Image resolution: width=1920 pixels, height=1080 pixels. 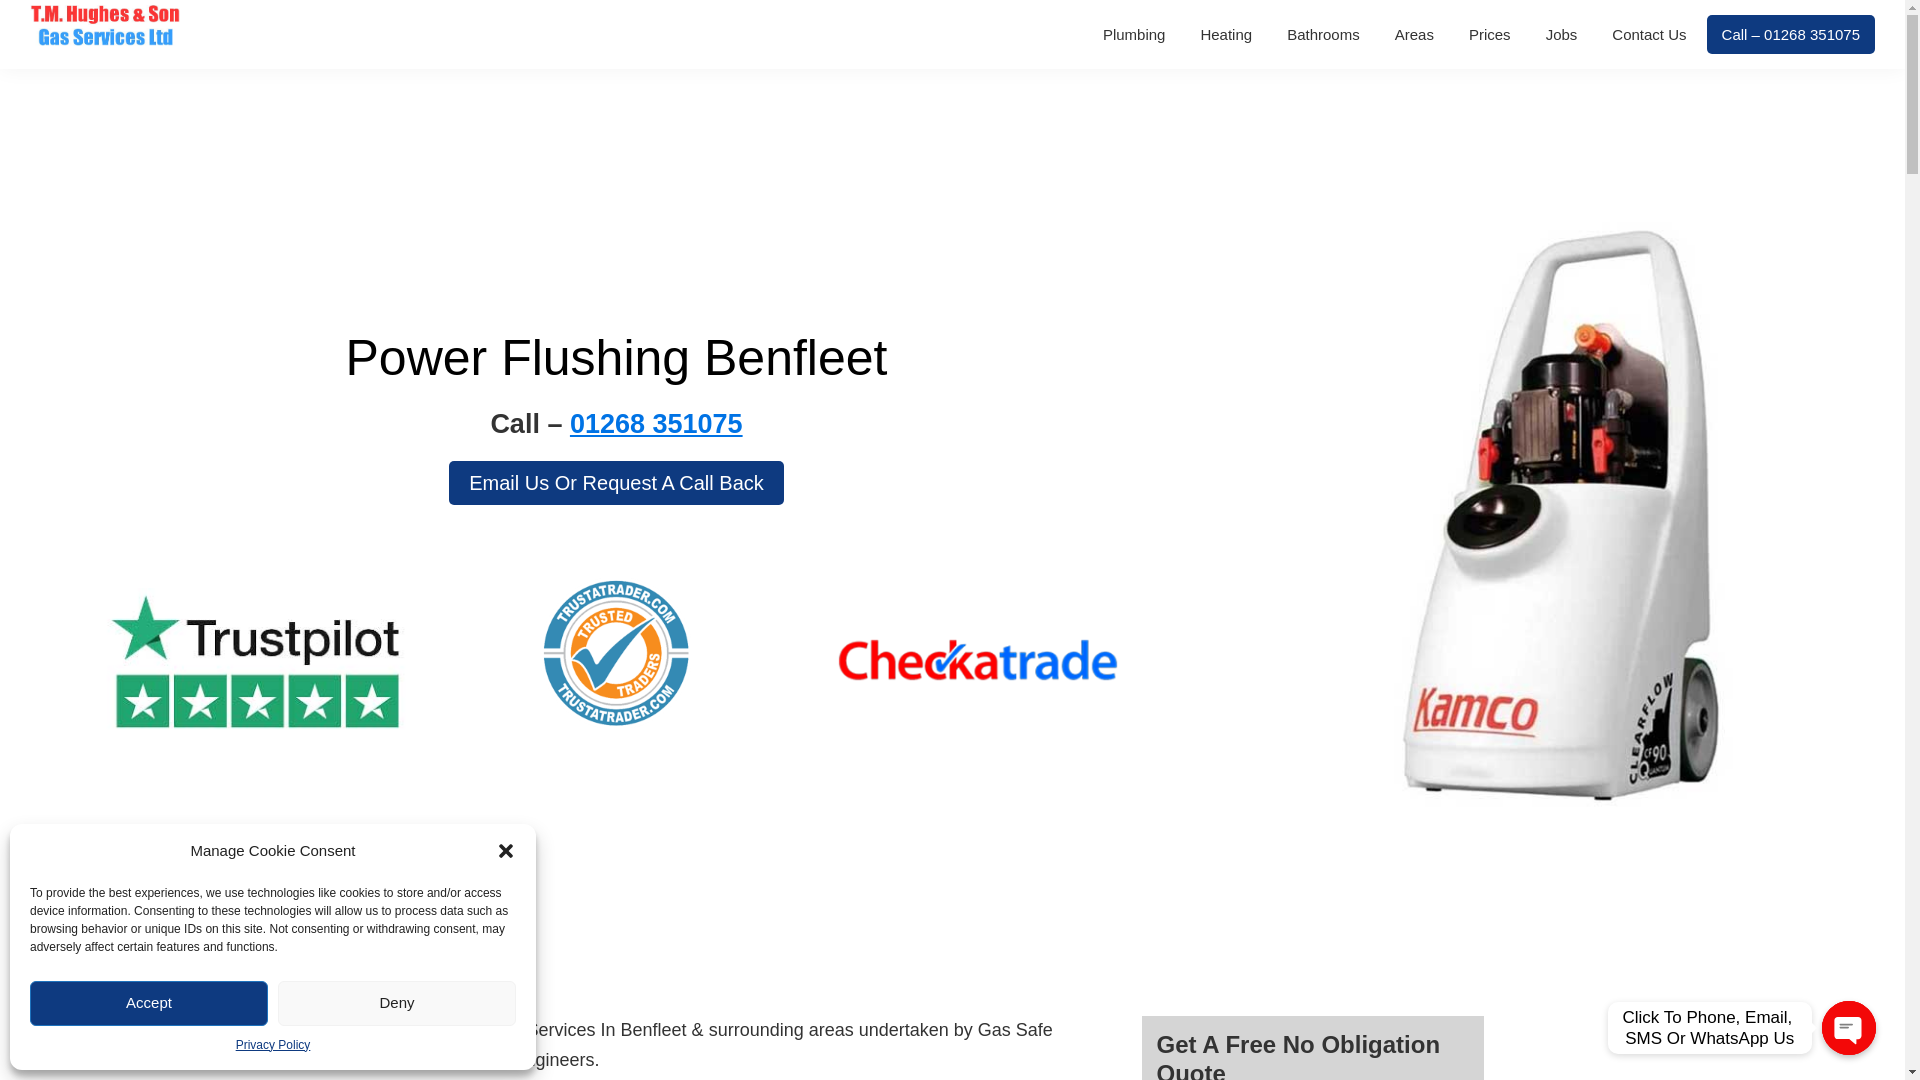 What do you see at coordinates (1134, 34) in the screenshot?
I see `Plumbing` at bounding box center [1134, 34].